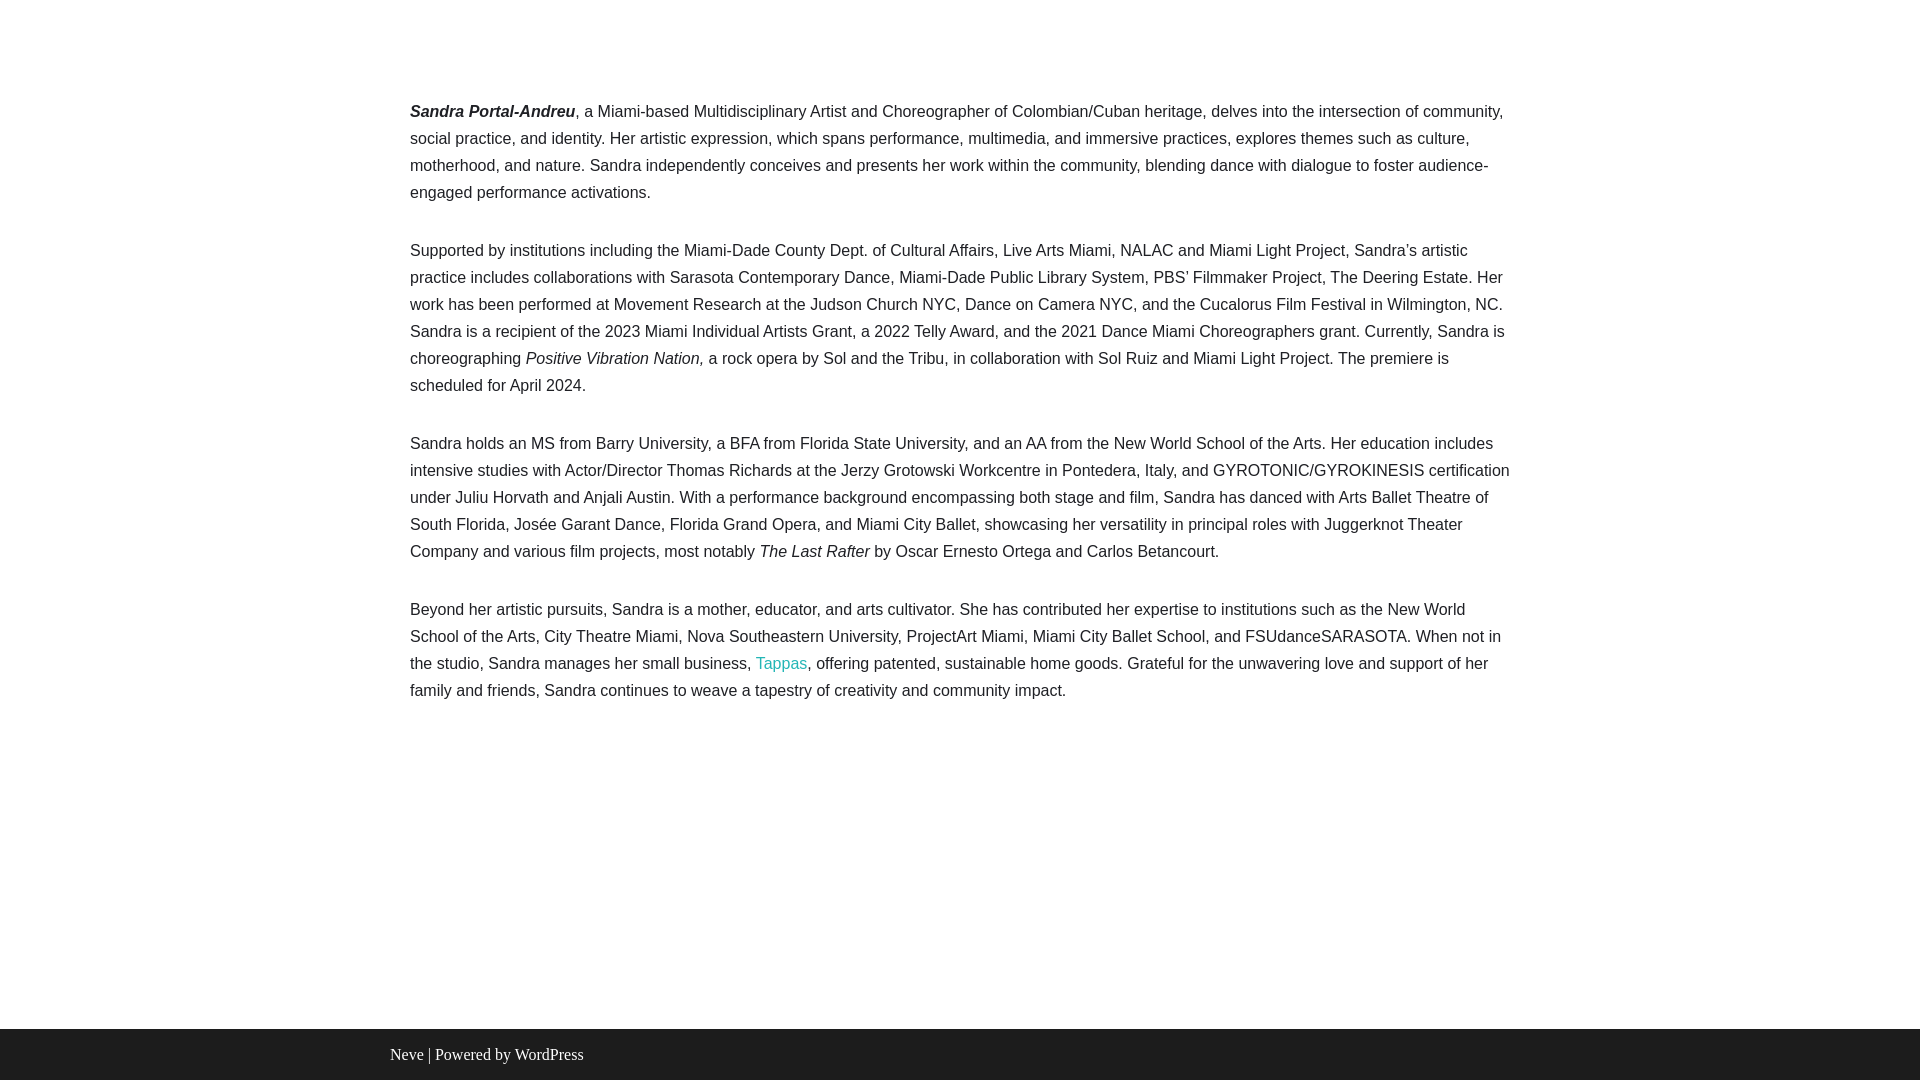  I want to click on Contact, so click(1501, 38).